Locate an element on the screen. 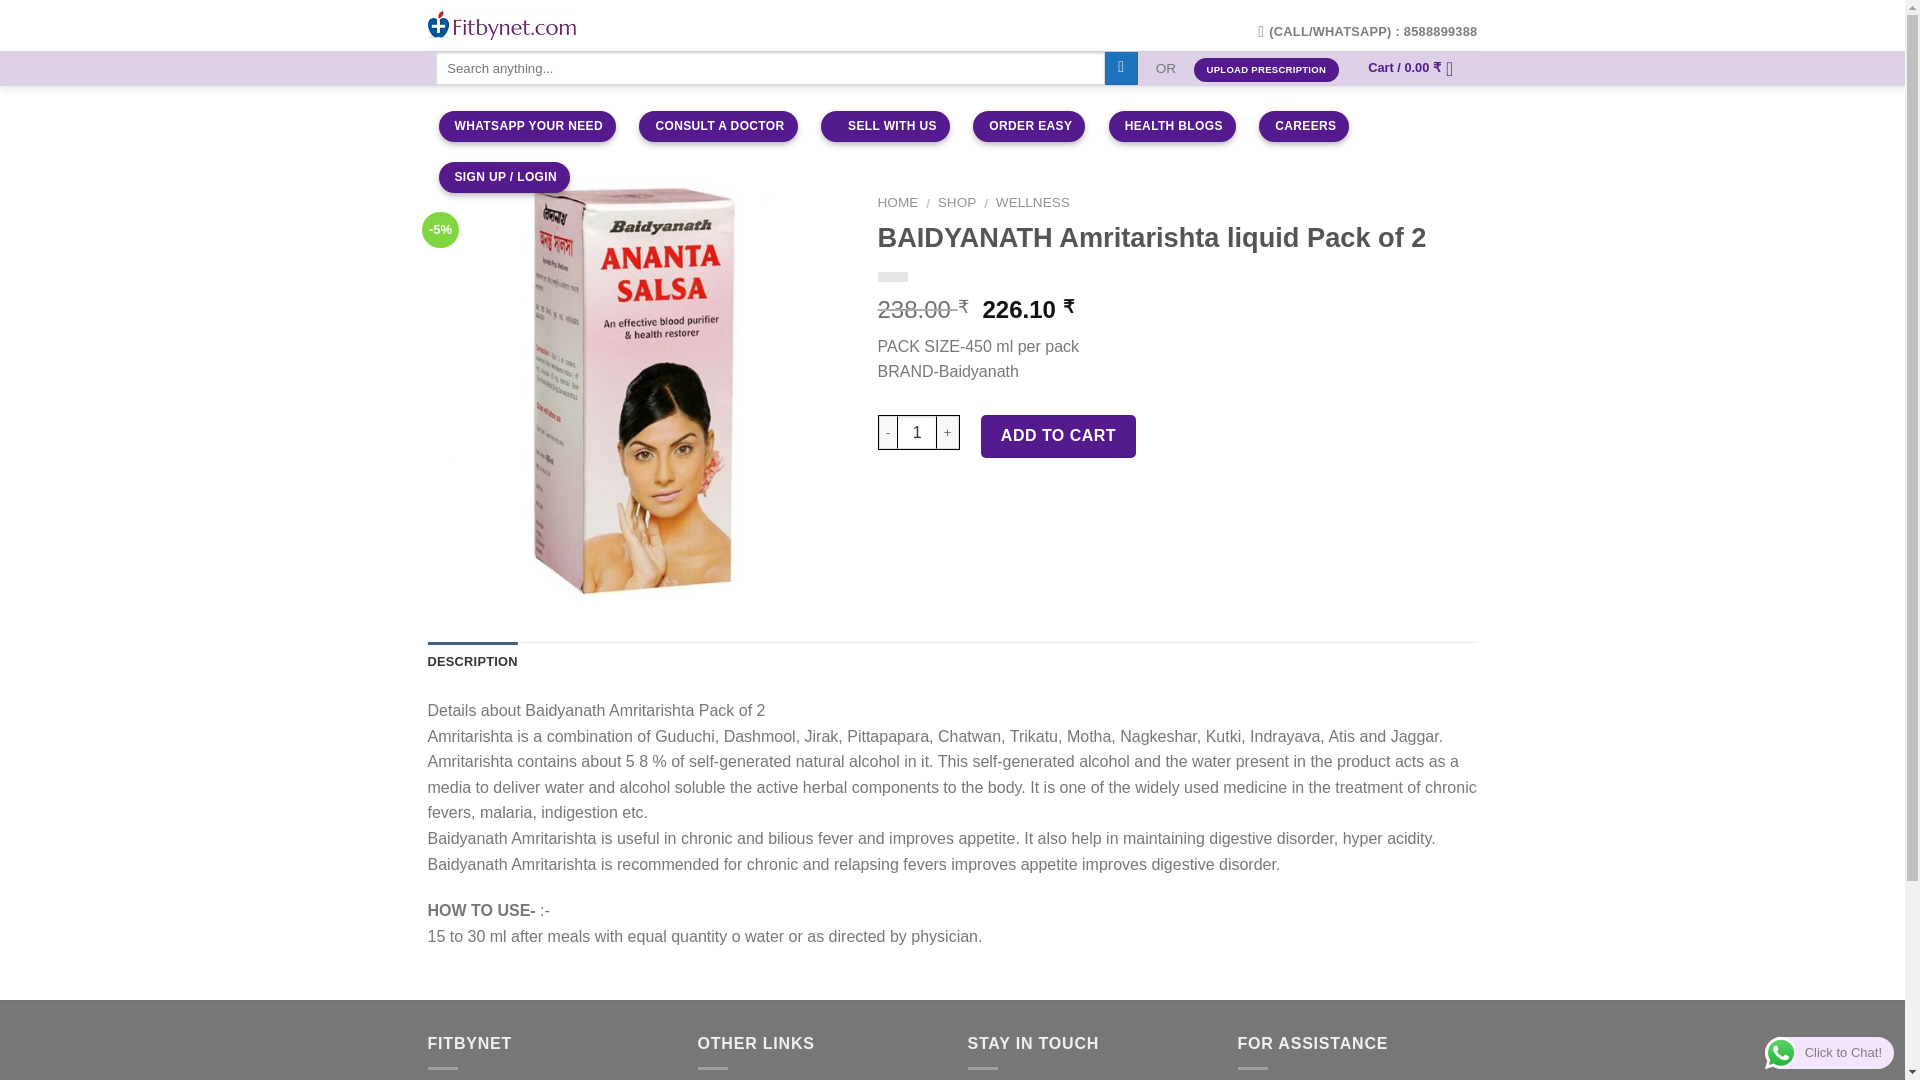 The width and height of the screenshot is (1920, 1080). Health Blog is located at coordinates (1172, 126).